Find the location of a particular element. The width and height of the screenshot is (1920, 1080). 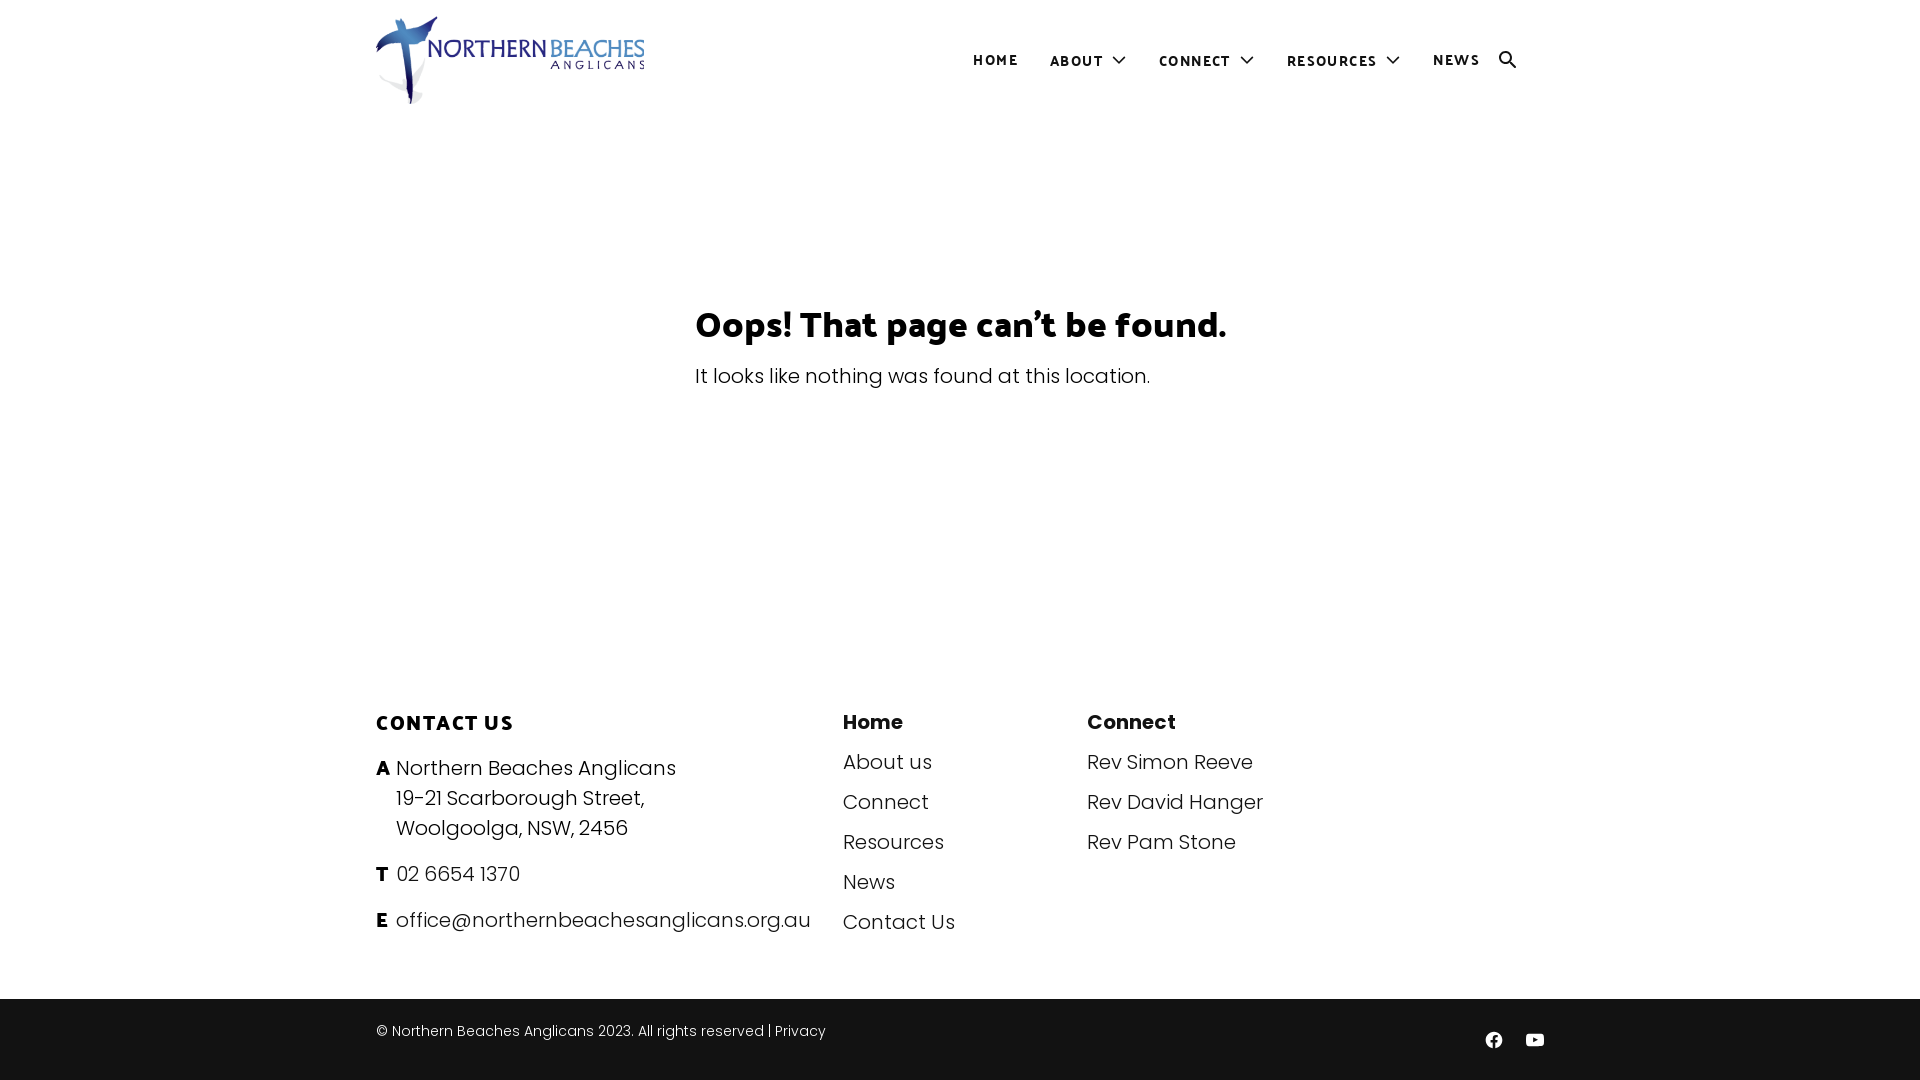

Toggle sub-menu is located at coordinates (1127, 60).